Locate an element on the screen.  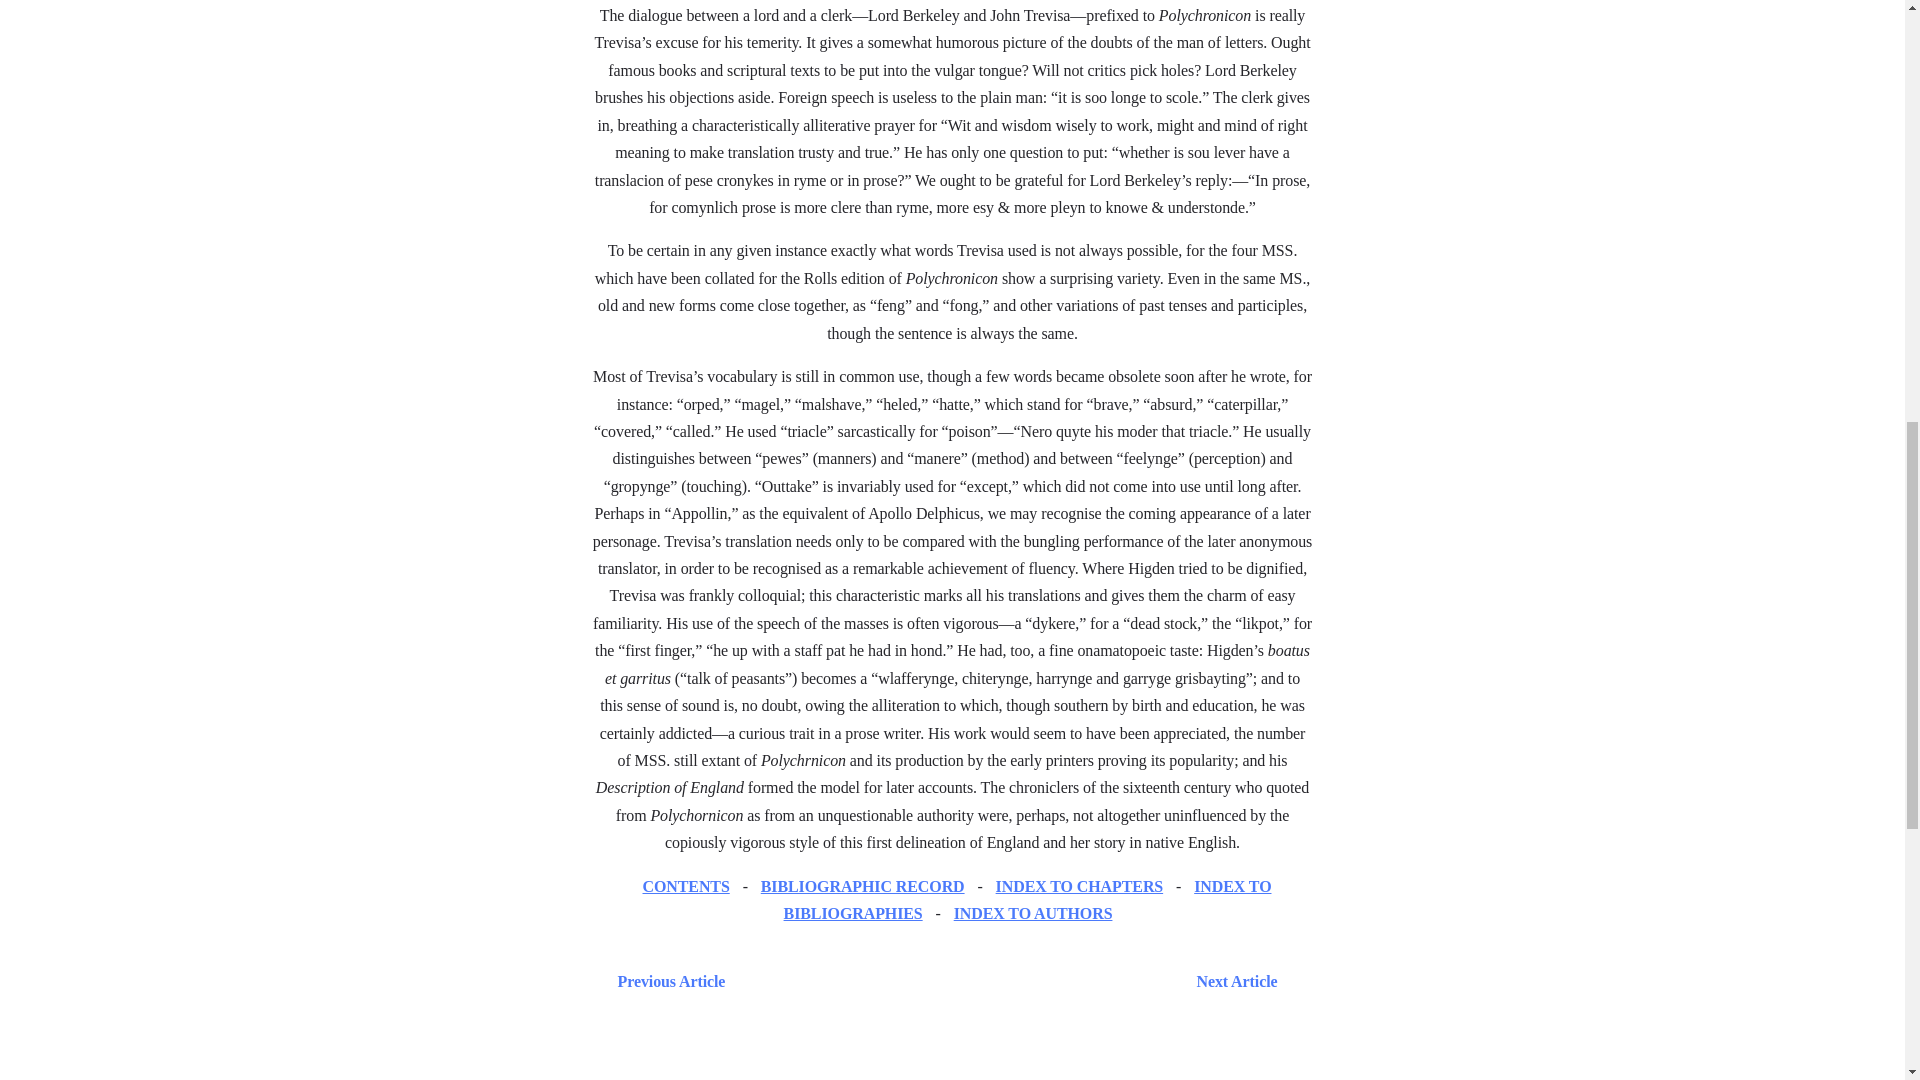
INDEX TO BIBLIOGRAPHIES is located at coordinates (1027, 900).